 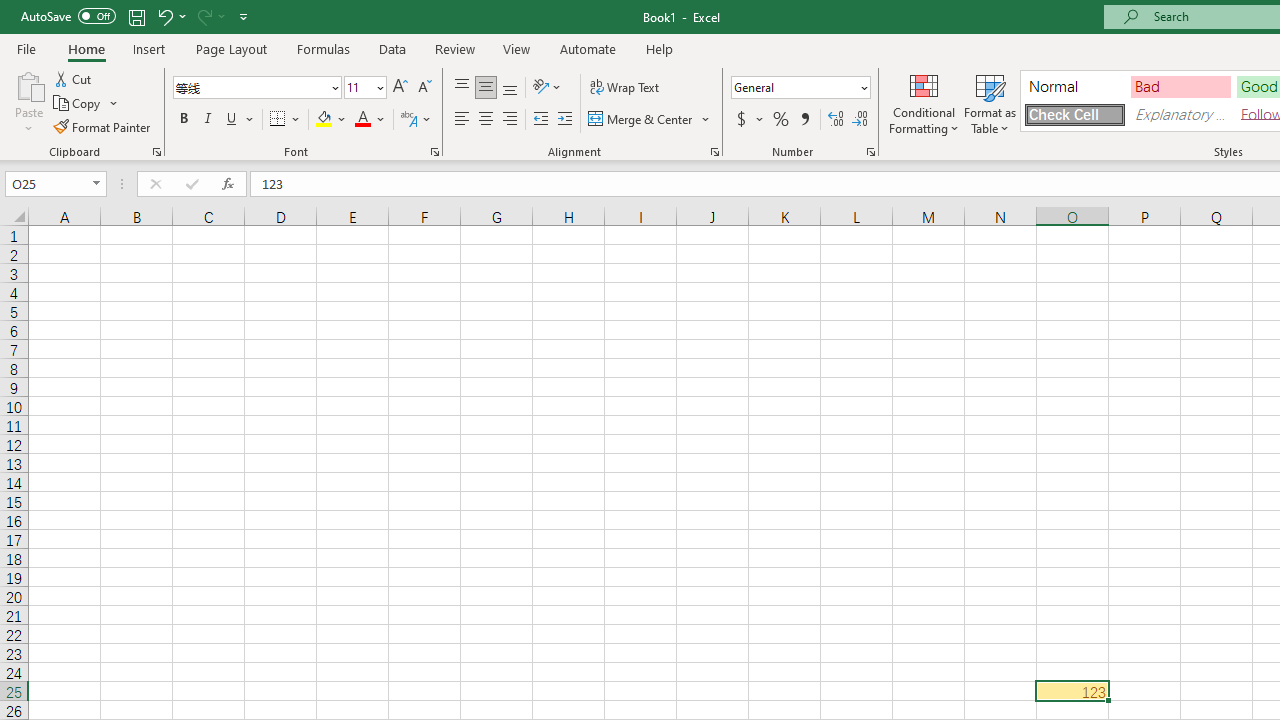 I want to click on Font Color RGB(255, 0, 0), so click(x=362, y=120).